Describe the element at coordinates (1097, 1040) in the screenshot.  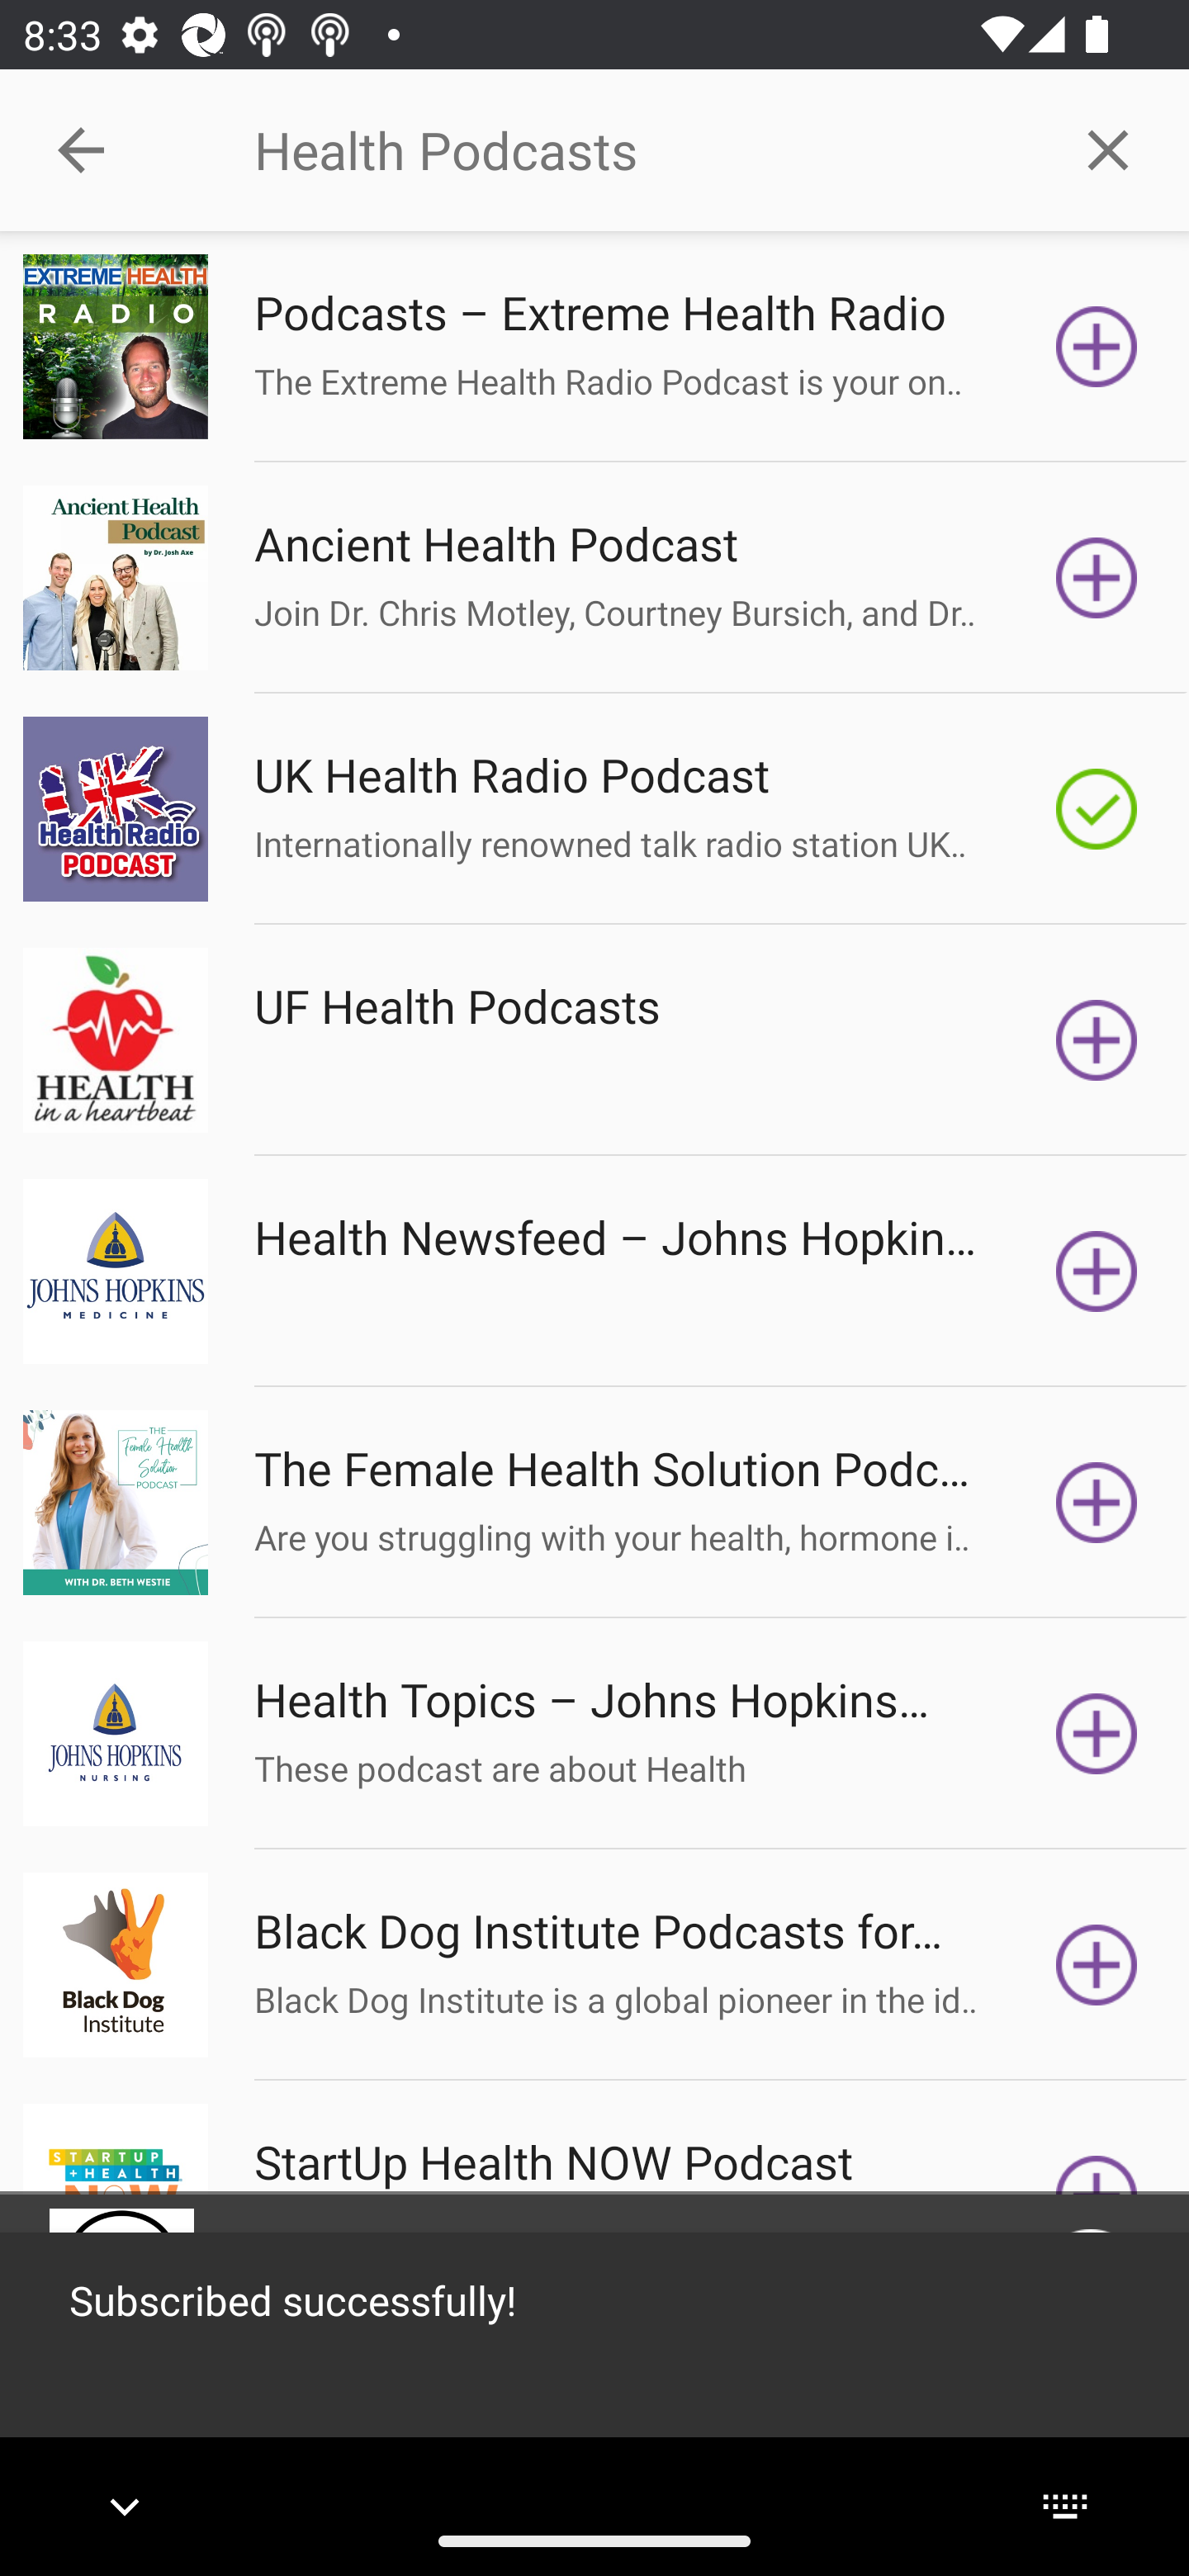
I see `Subscribe` at that location.